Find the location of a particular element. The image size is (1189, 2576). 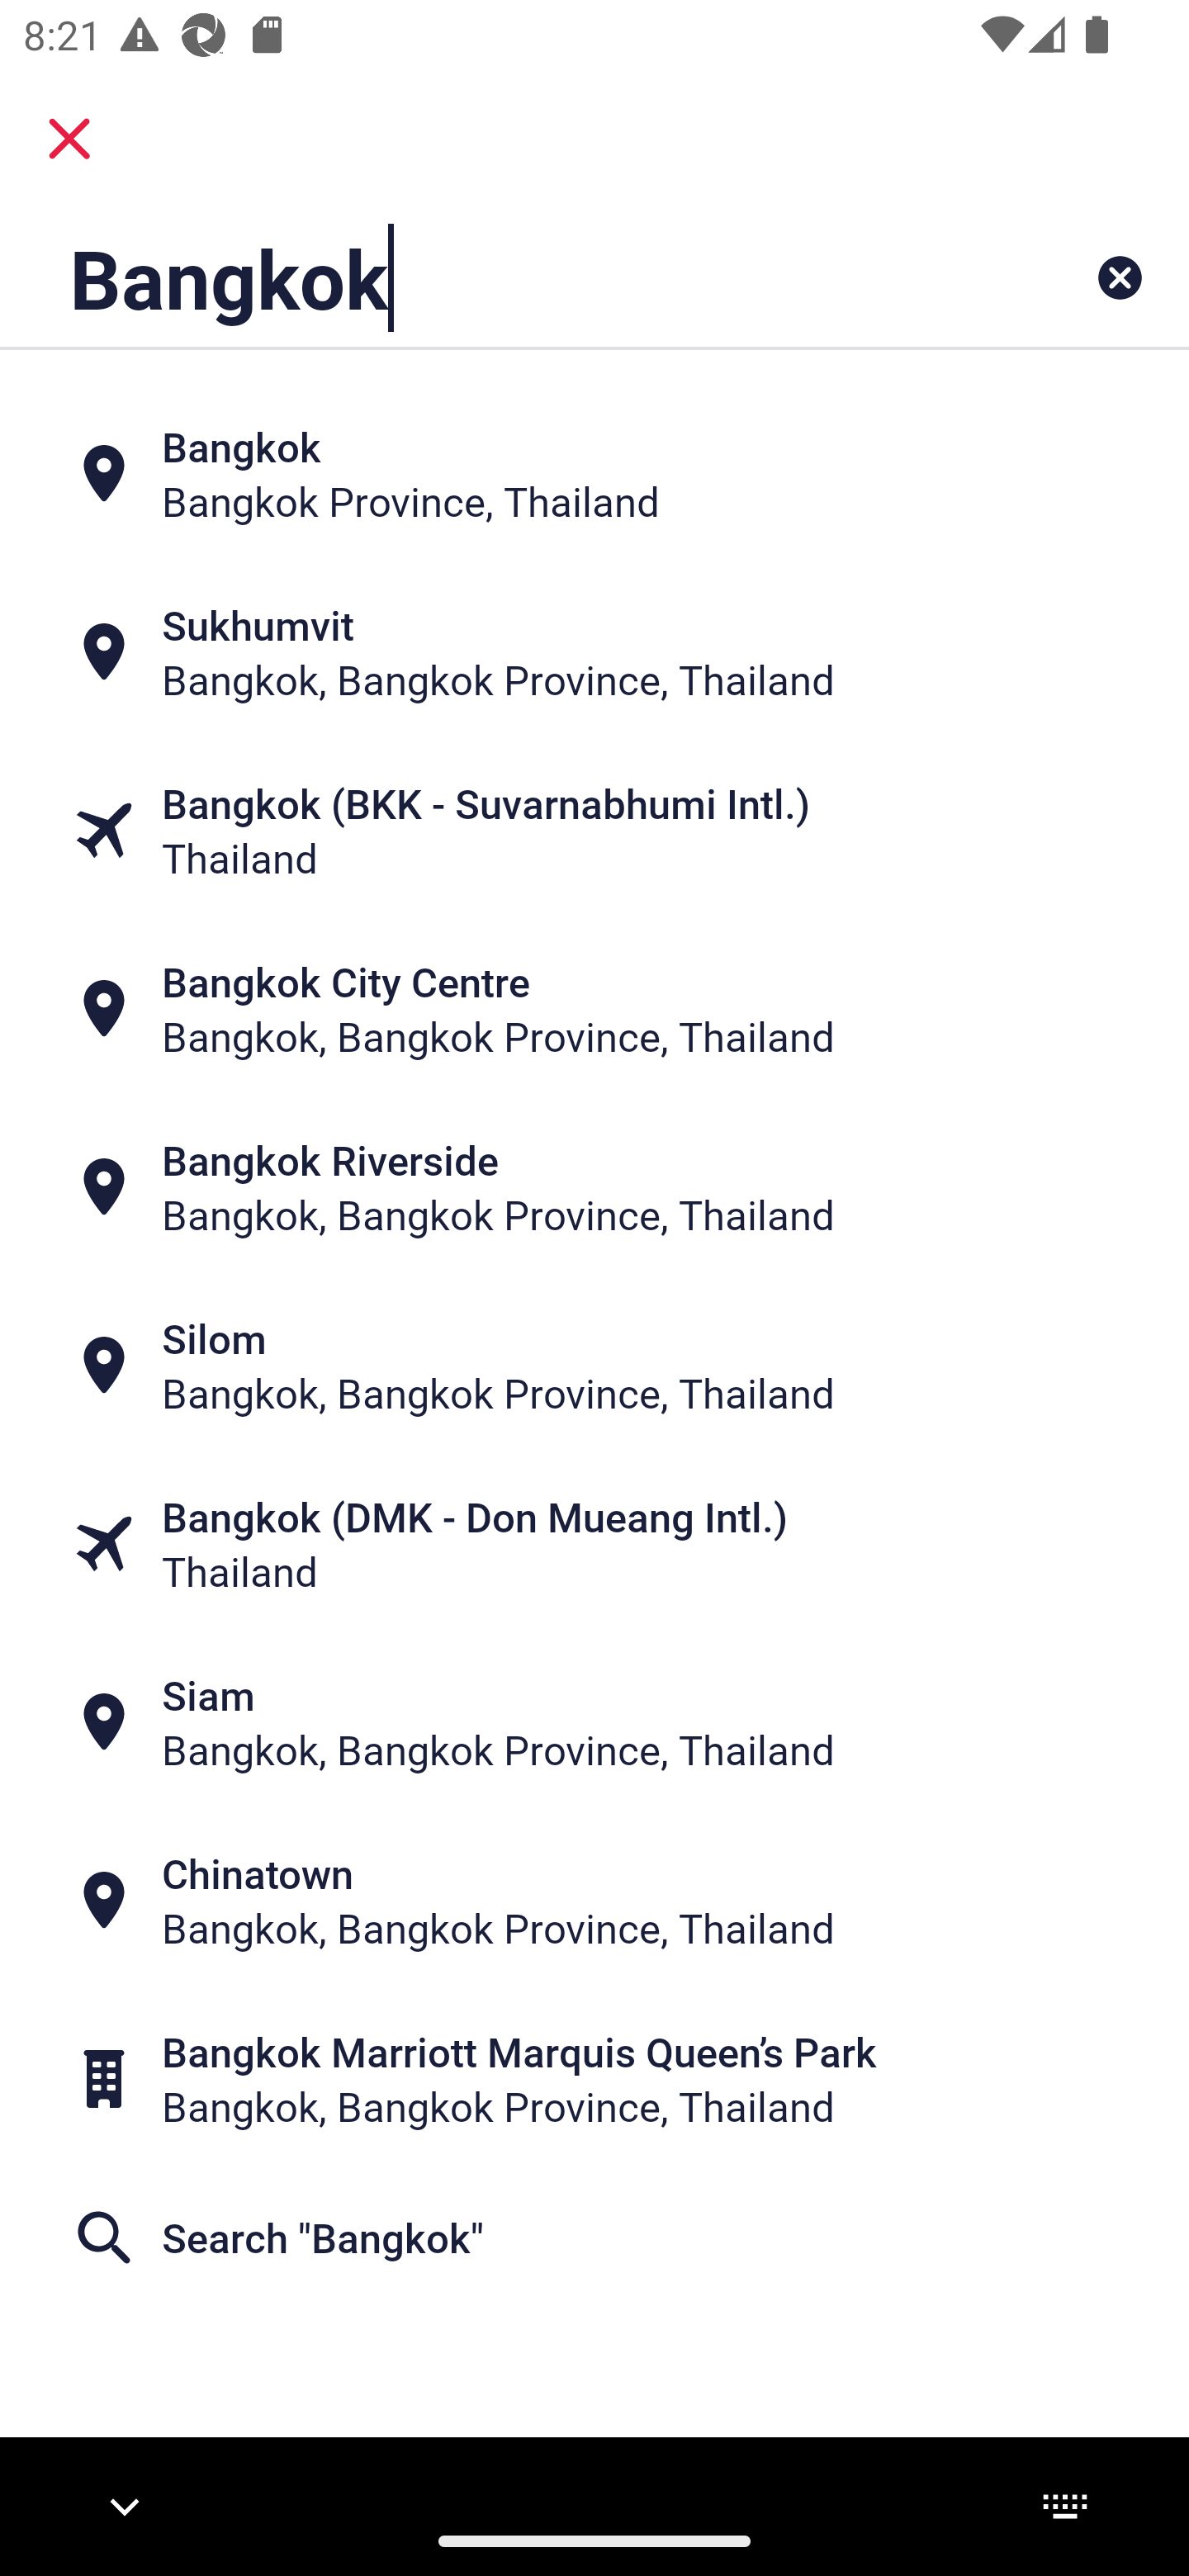

Chinatown Bangkok, Bangkok Province, Thailand is located at coordinates (594, 1899).